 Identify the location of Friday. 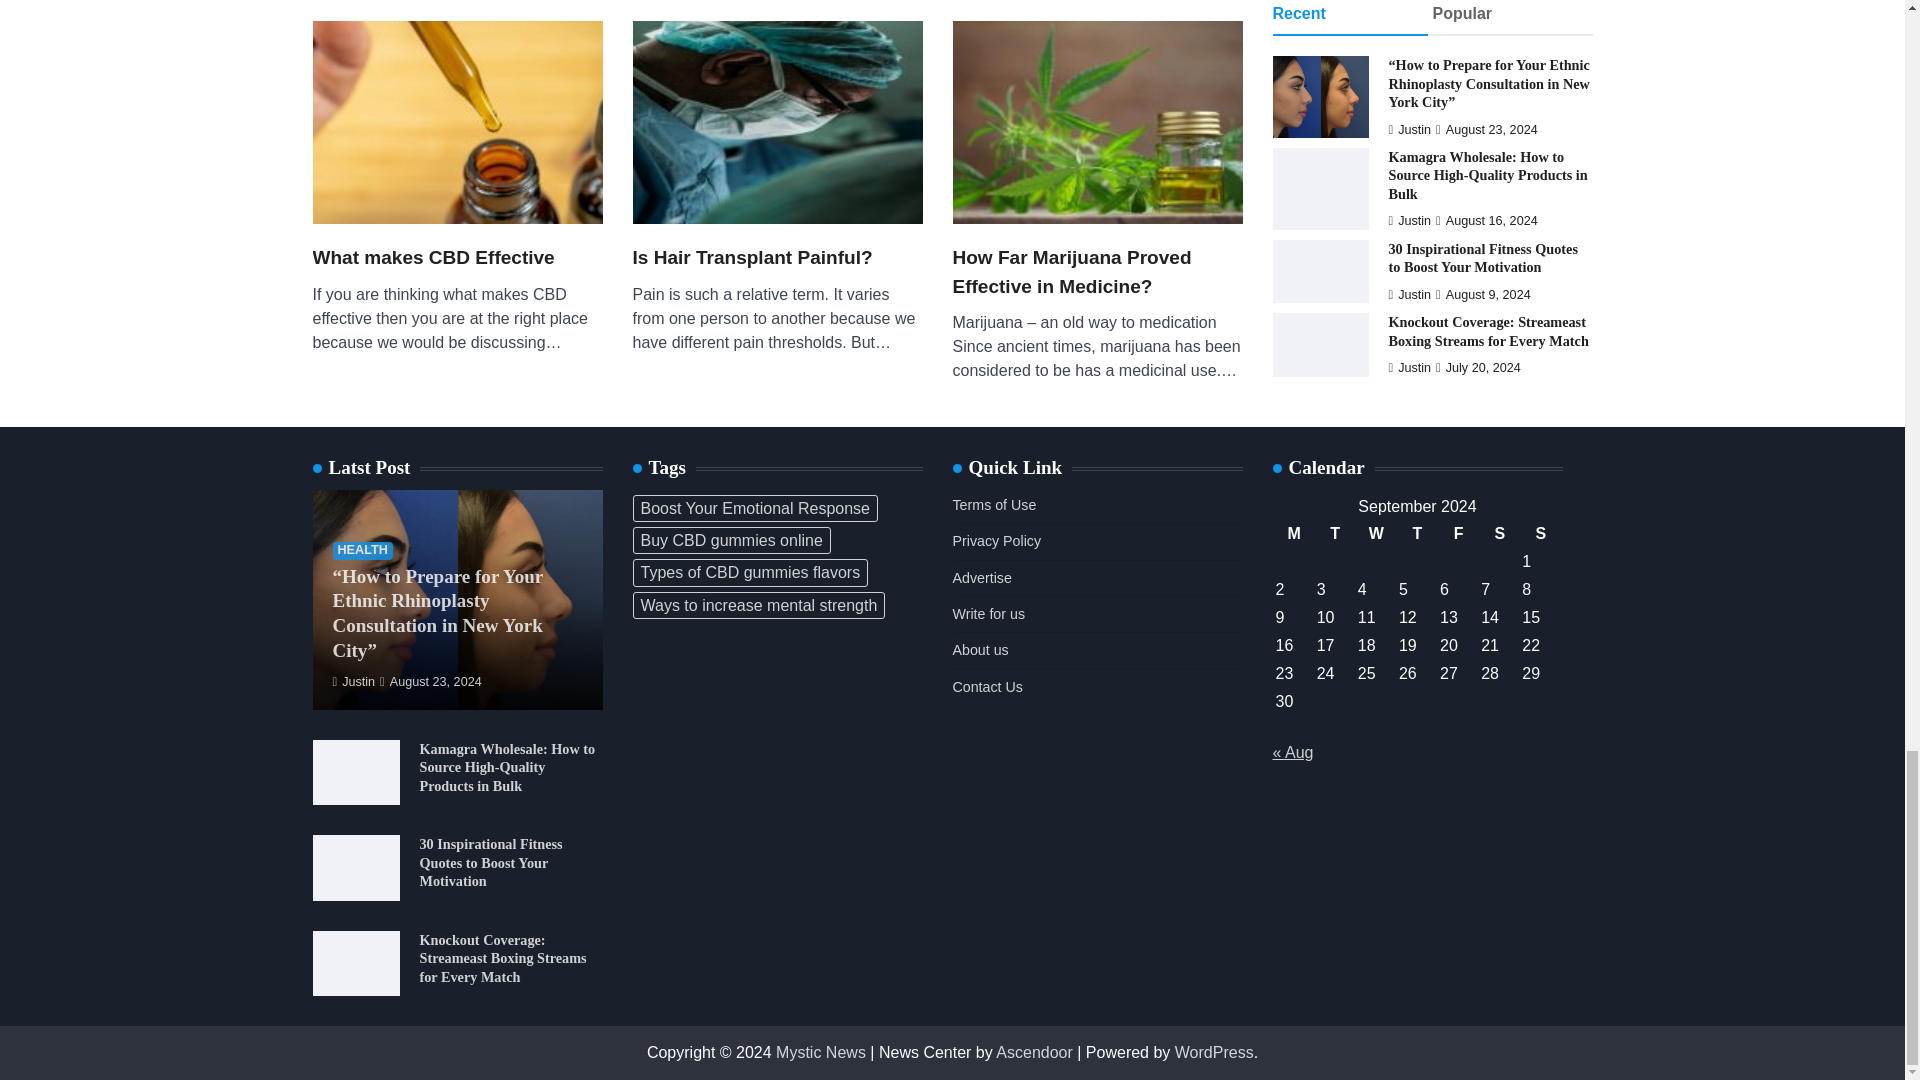
(1458, 533).